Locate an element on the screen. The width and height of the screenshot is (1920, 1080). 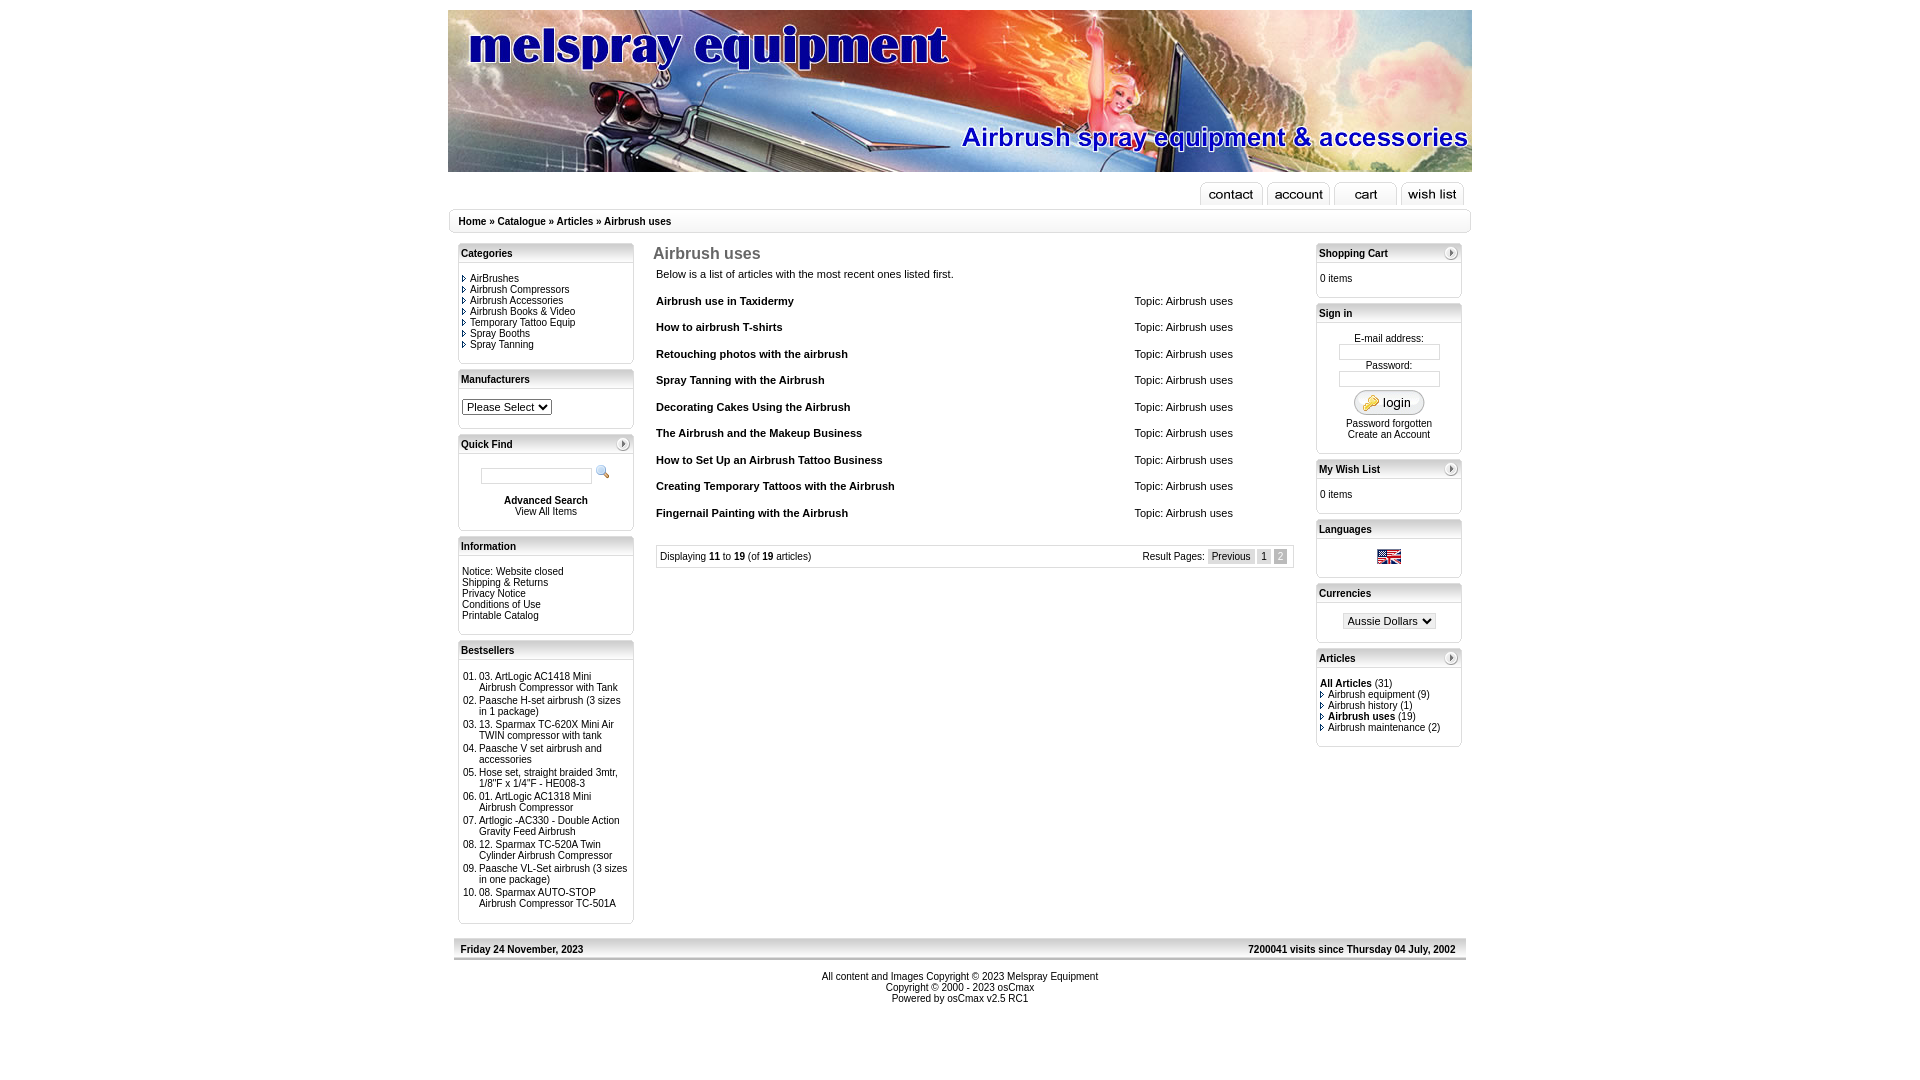
 Cart Contents  is located at coordinates (1232, 194).